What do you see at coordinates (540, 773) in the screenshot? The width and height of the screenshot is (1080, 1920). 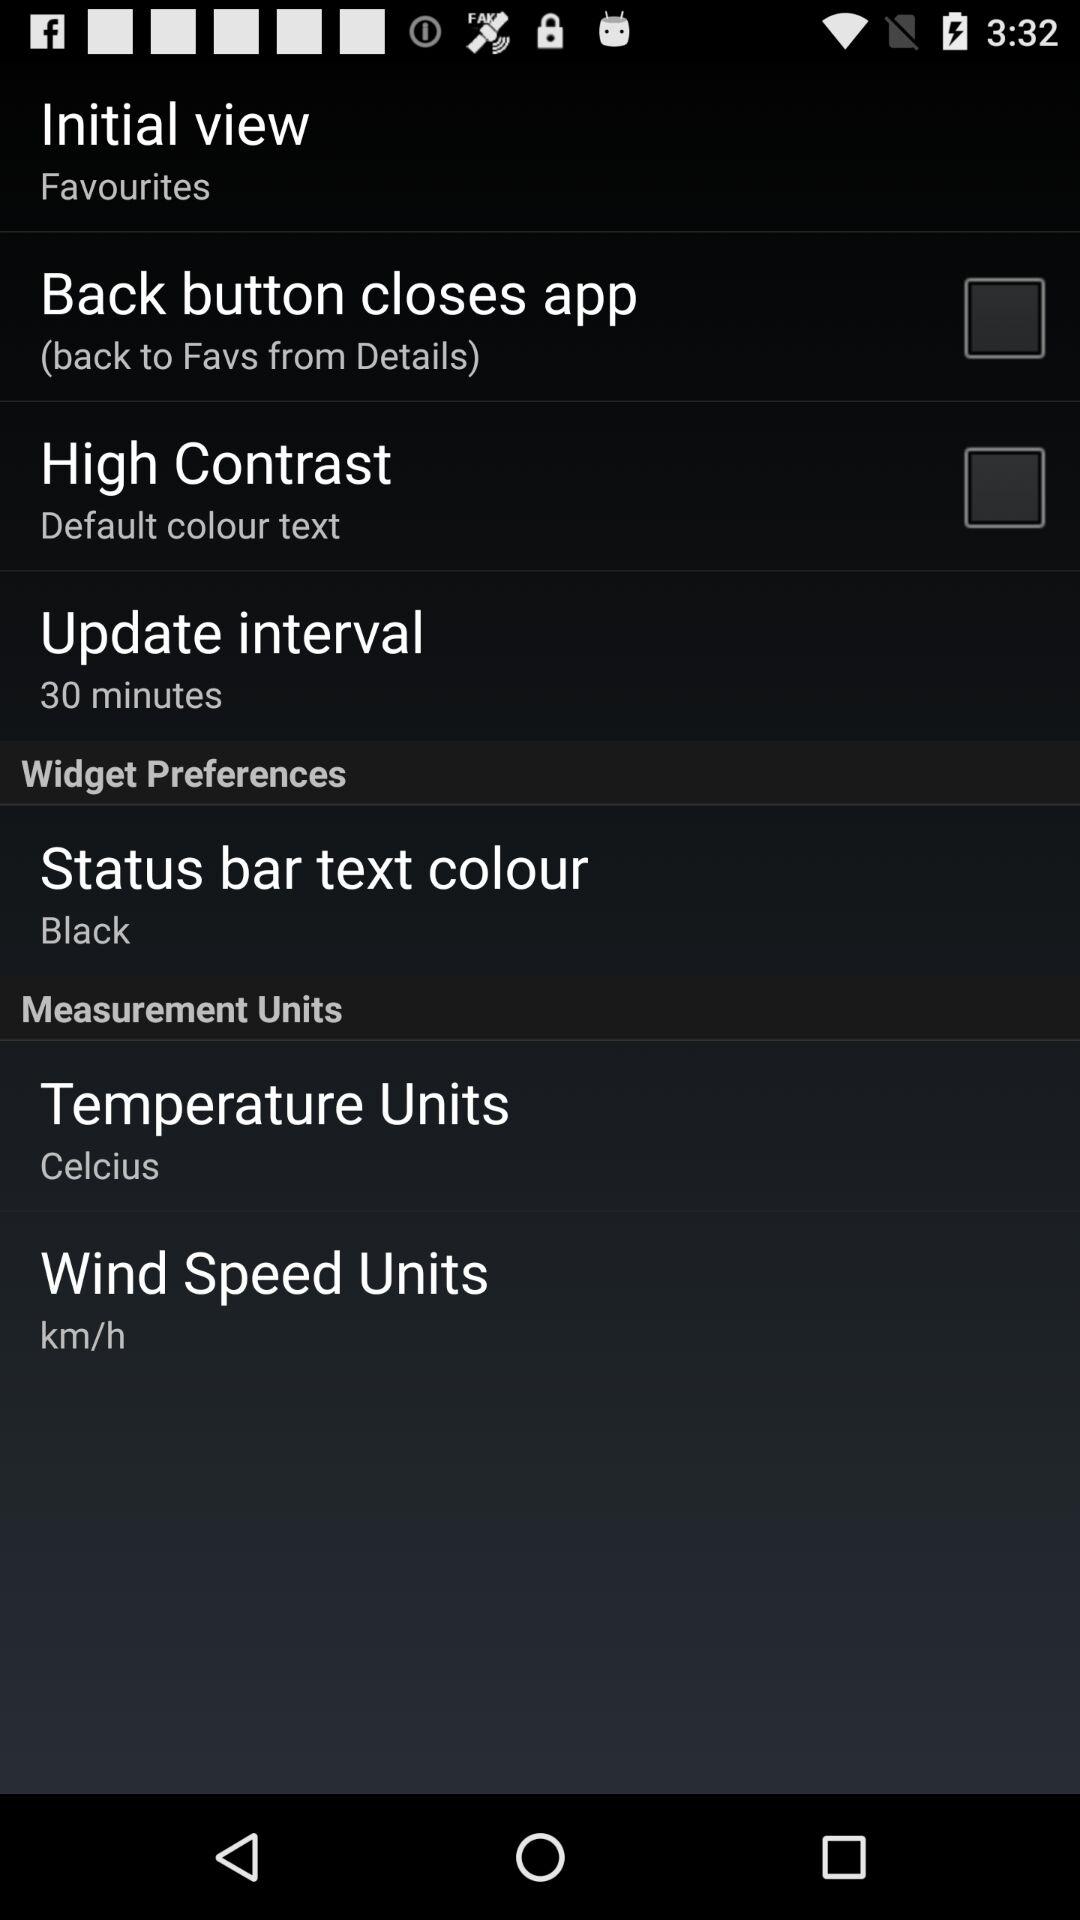 I see `press the icon above status bar text app` at bounding box center [540, 773].